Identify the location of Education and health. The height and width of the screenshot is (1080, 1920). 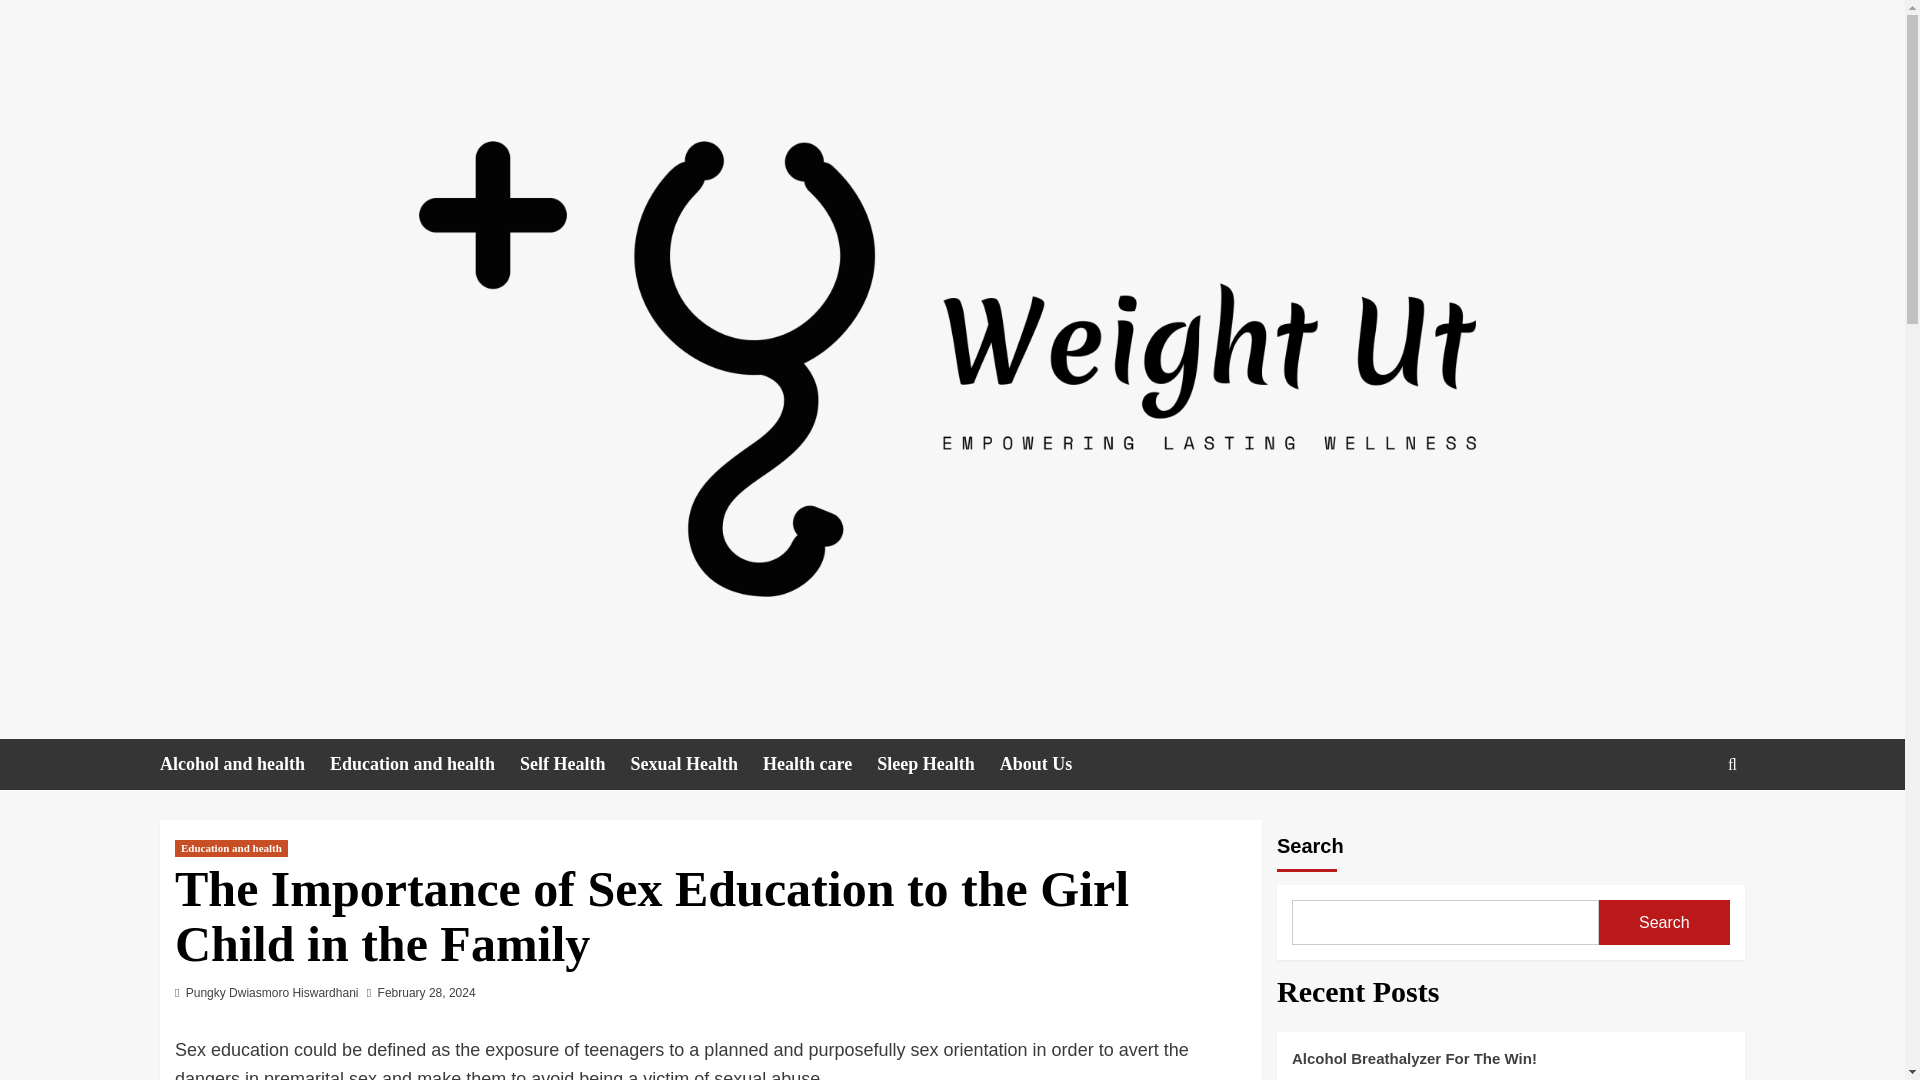
(425, 764).